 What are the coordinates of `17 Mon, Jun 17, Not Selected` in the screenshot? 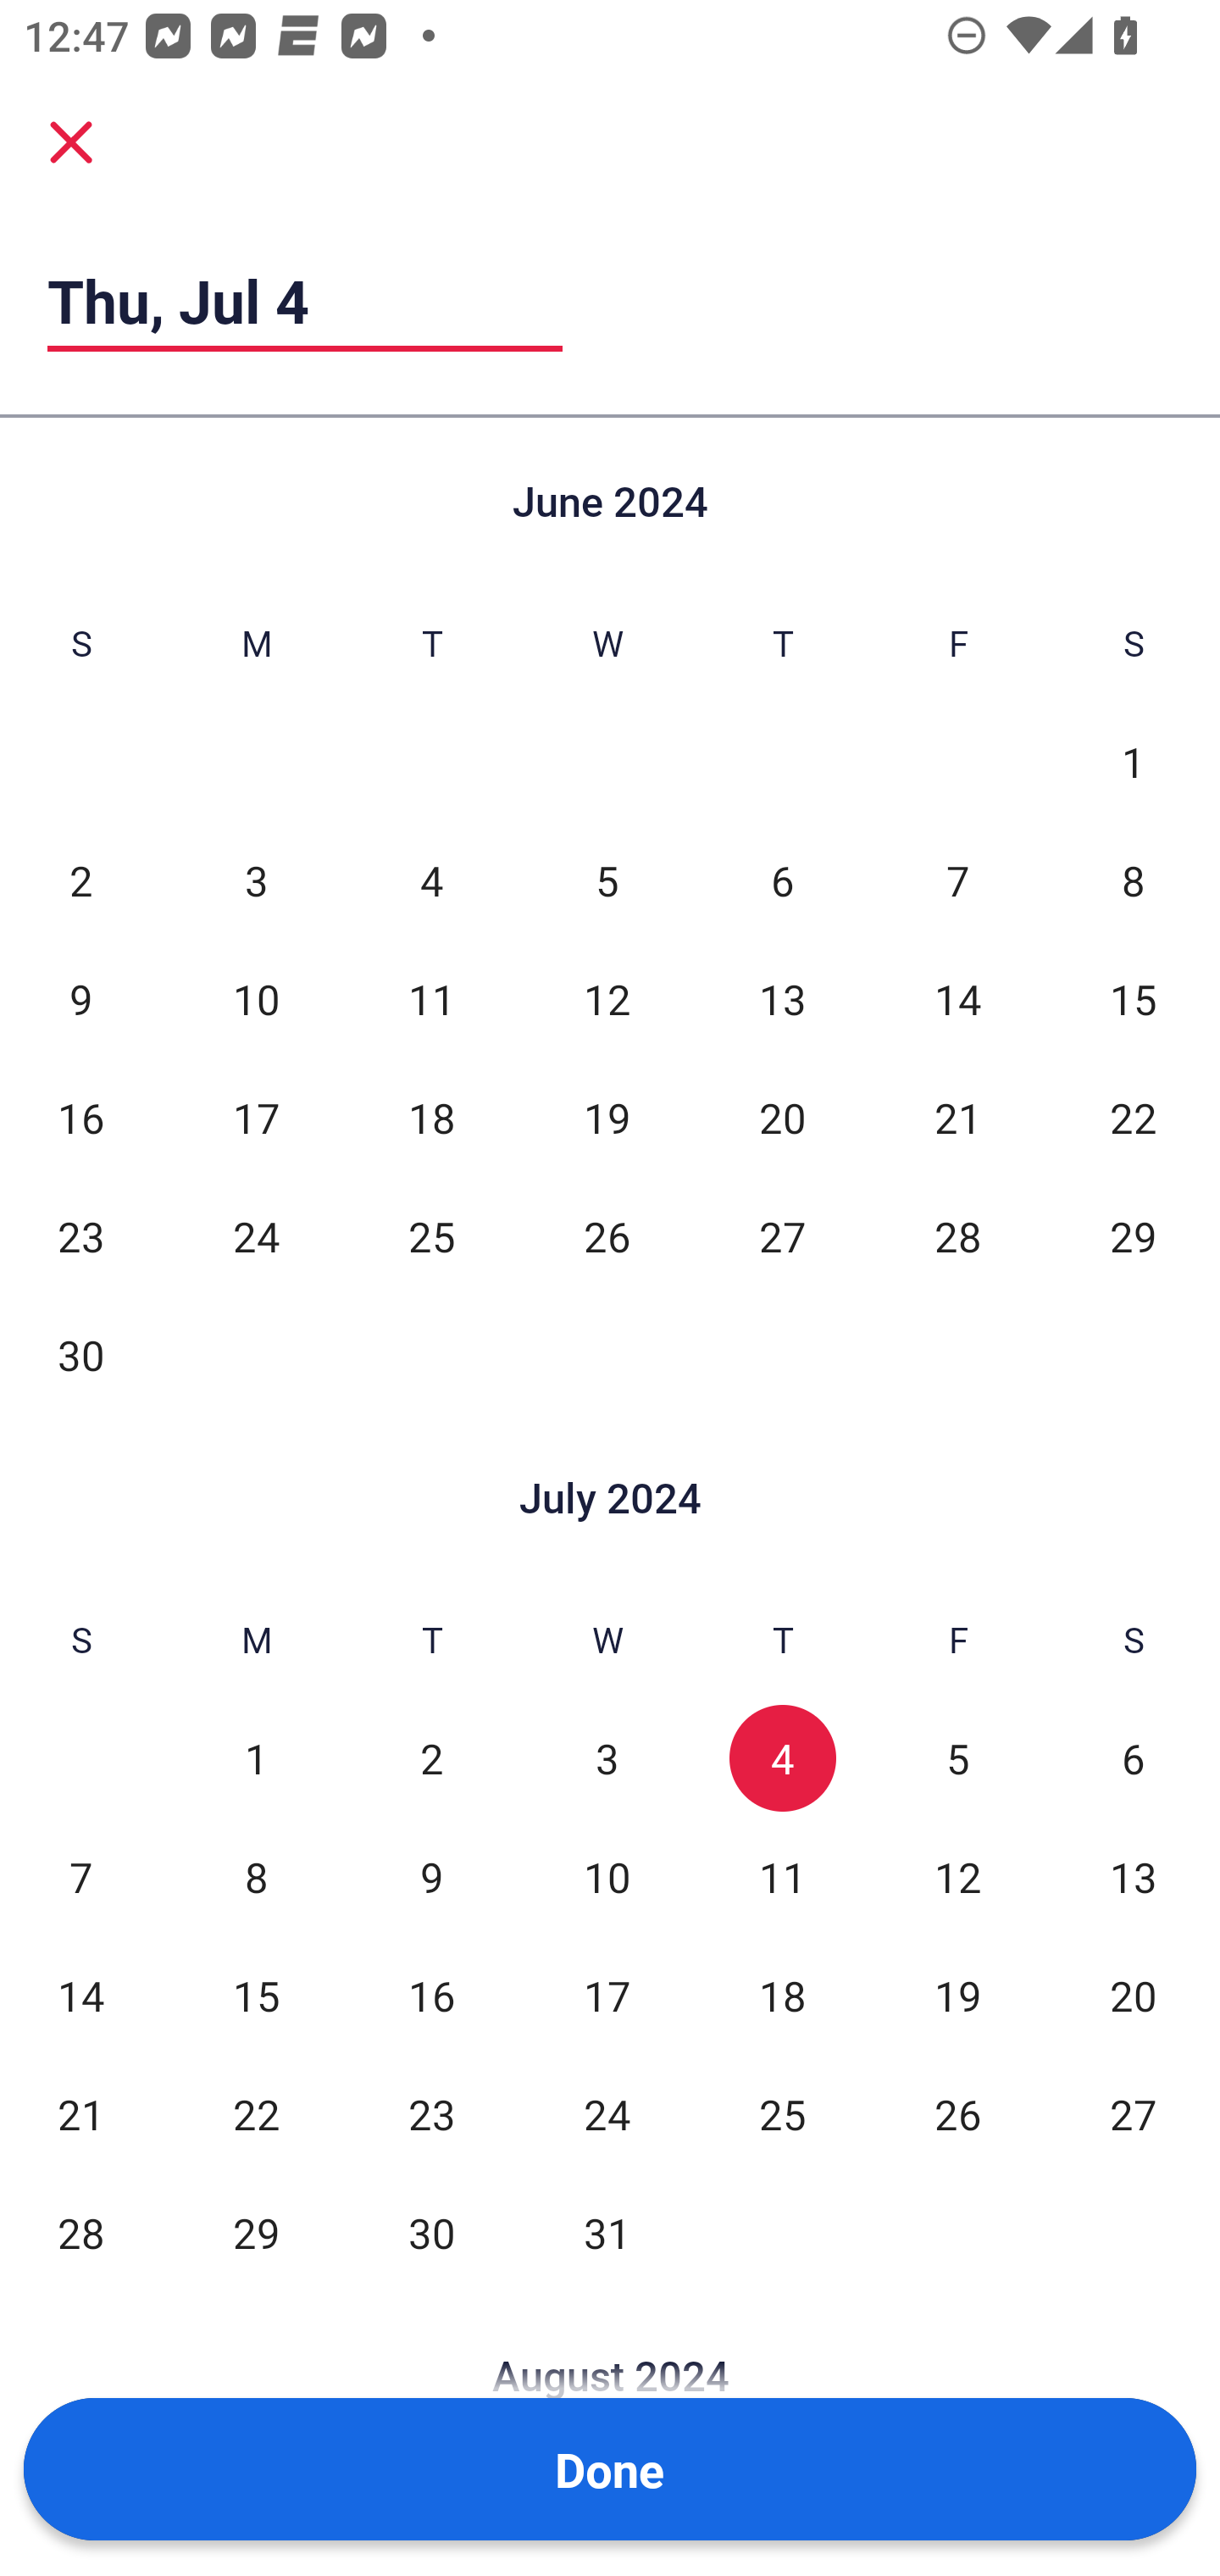 It's located at (256, 1118).